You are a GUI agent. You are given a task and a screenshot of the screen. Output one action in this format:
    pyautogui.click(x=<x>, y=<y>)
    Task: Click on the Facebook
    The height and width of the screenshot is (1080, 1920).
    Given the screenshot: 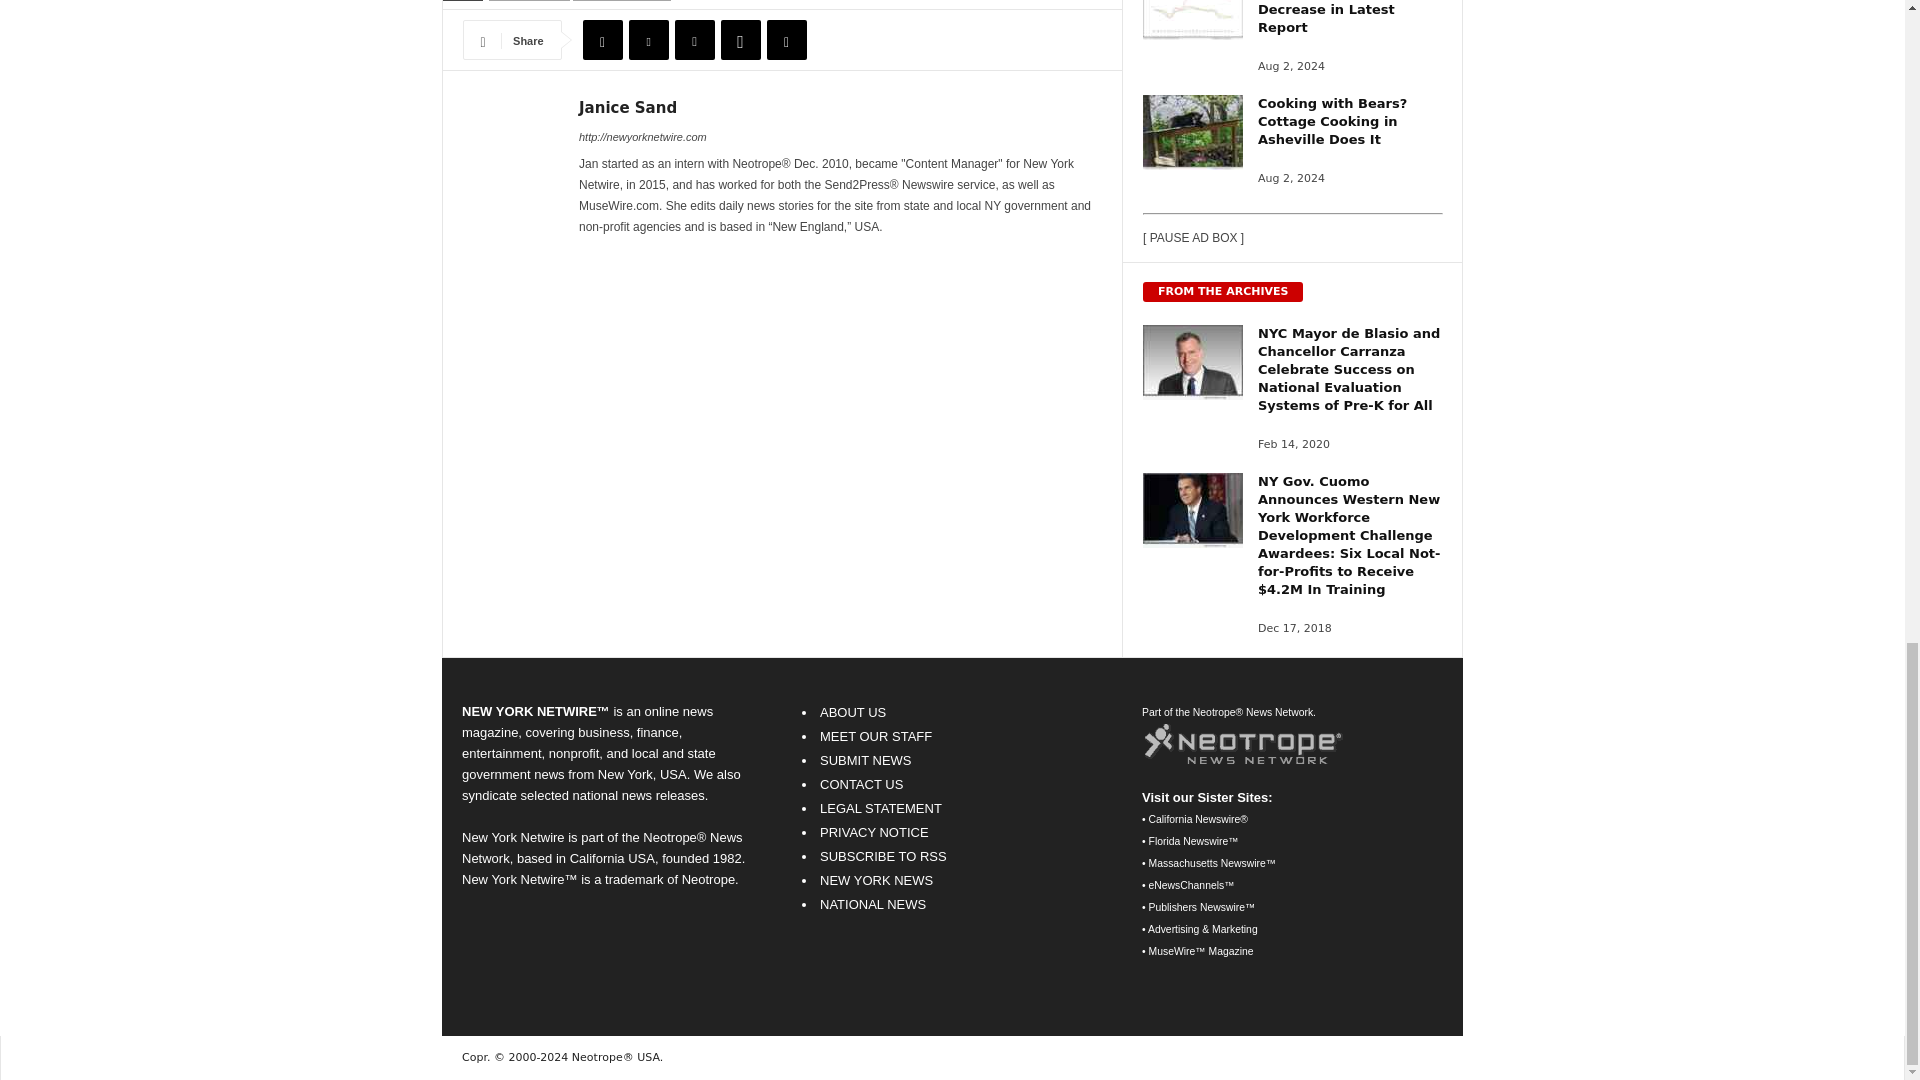 What is the action you would take?
    pyautogui.click(x=602, y=40)
    